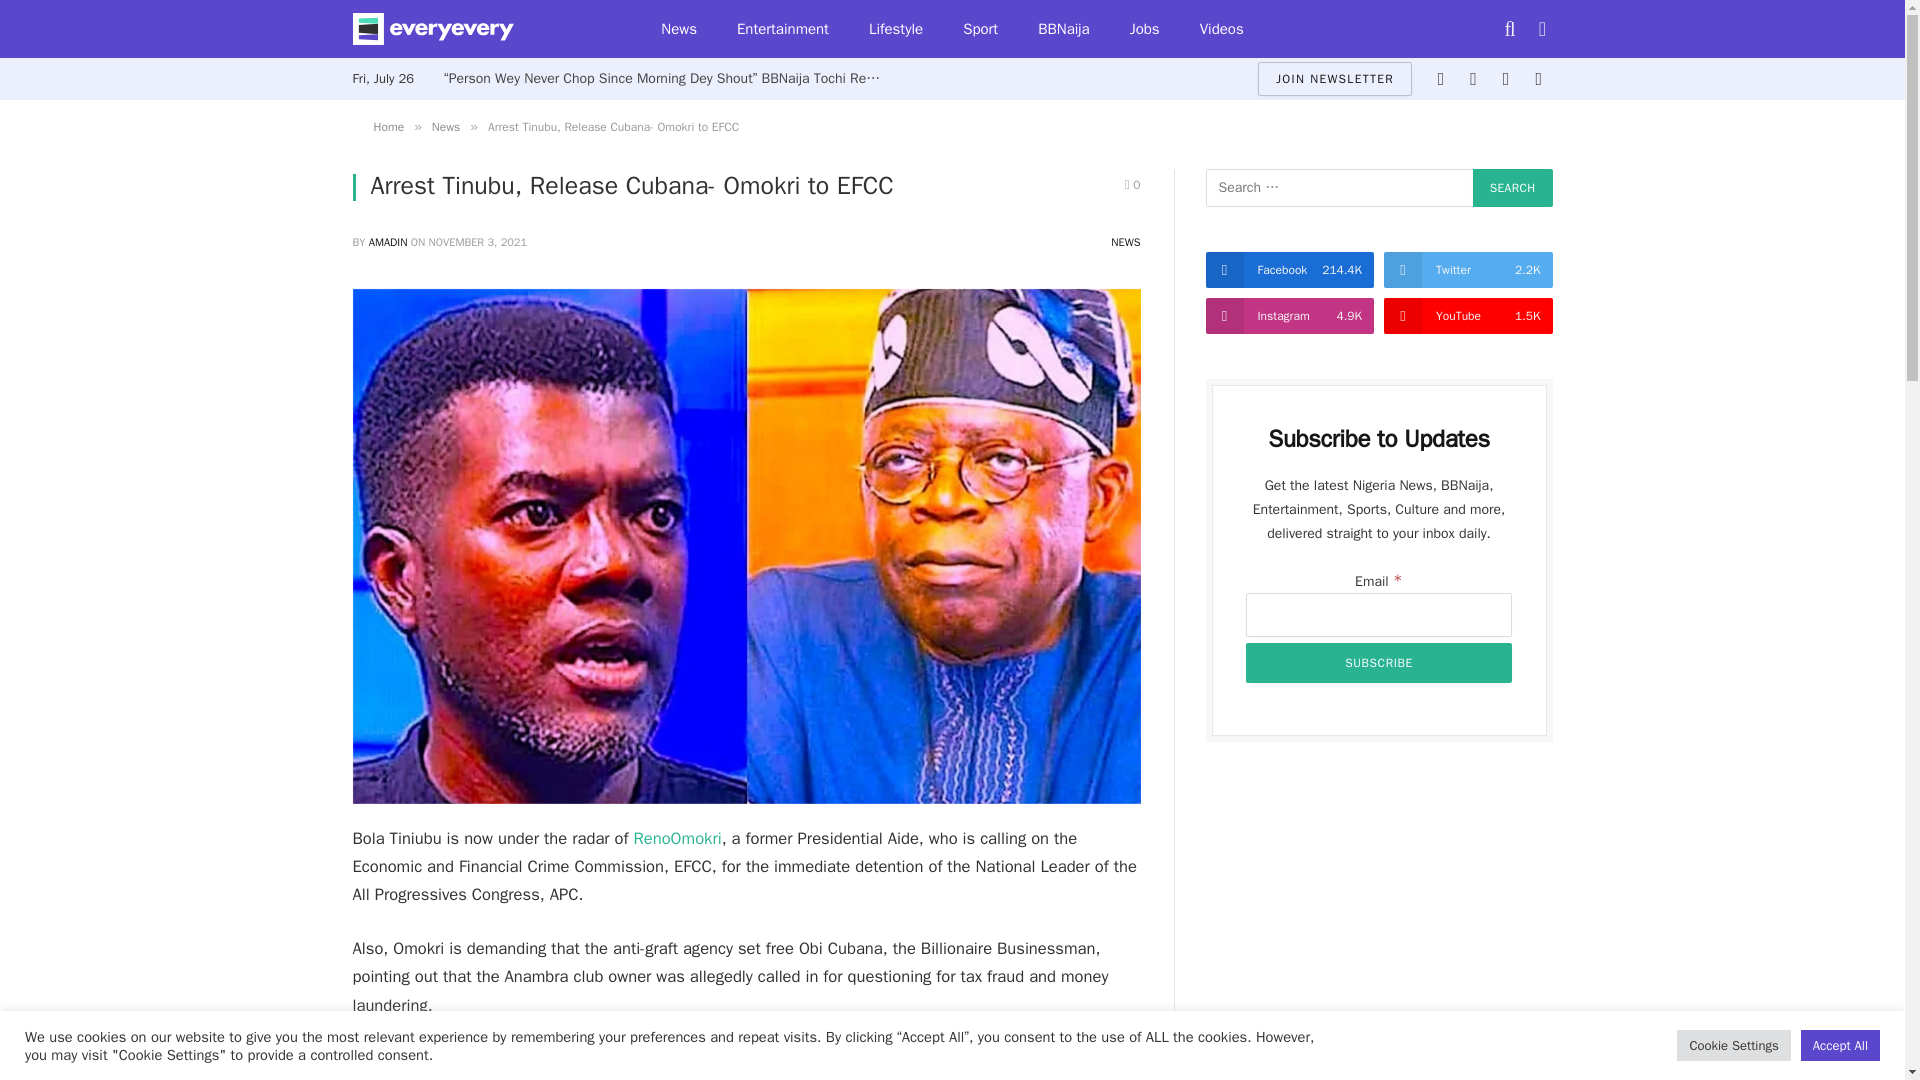  Describe the element at coordinates (1334, 78) in the screenshot. I see `JOIN NEWSLETTER` at that location.